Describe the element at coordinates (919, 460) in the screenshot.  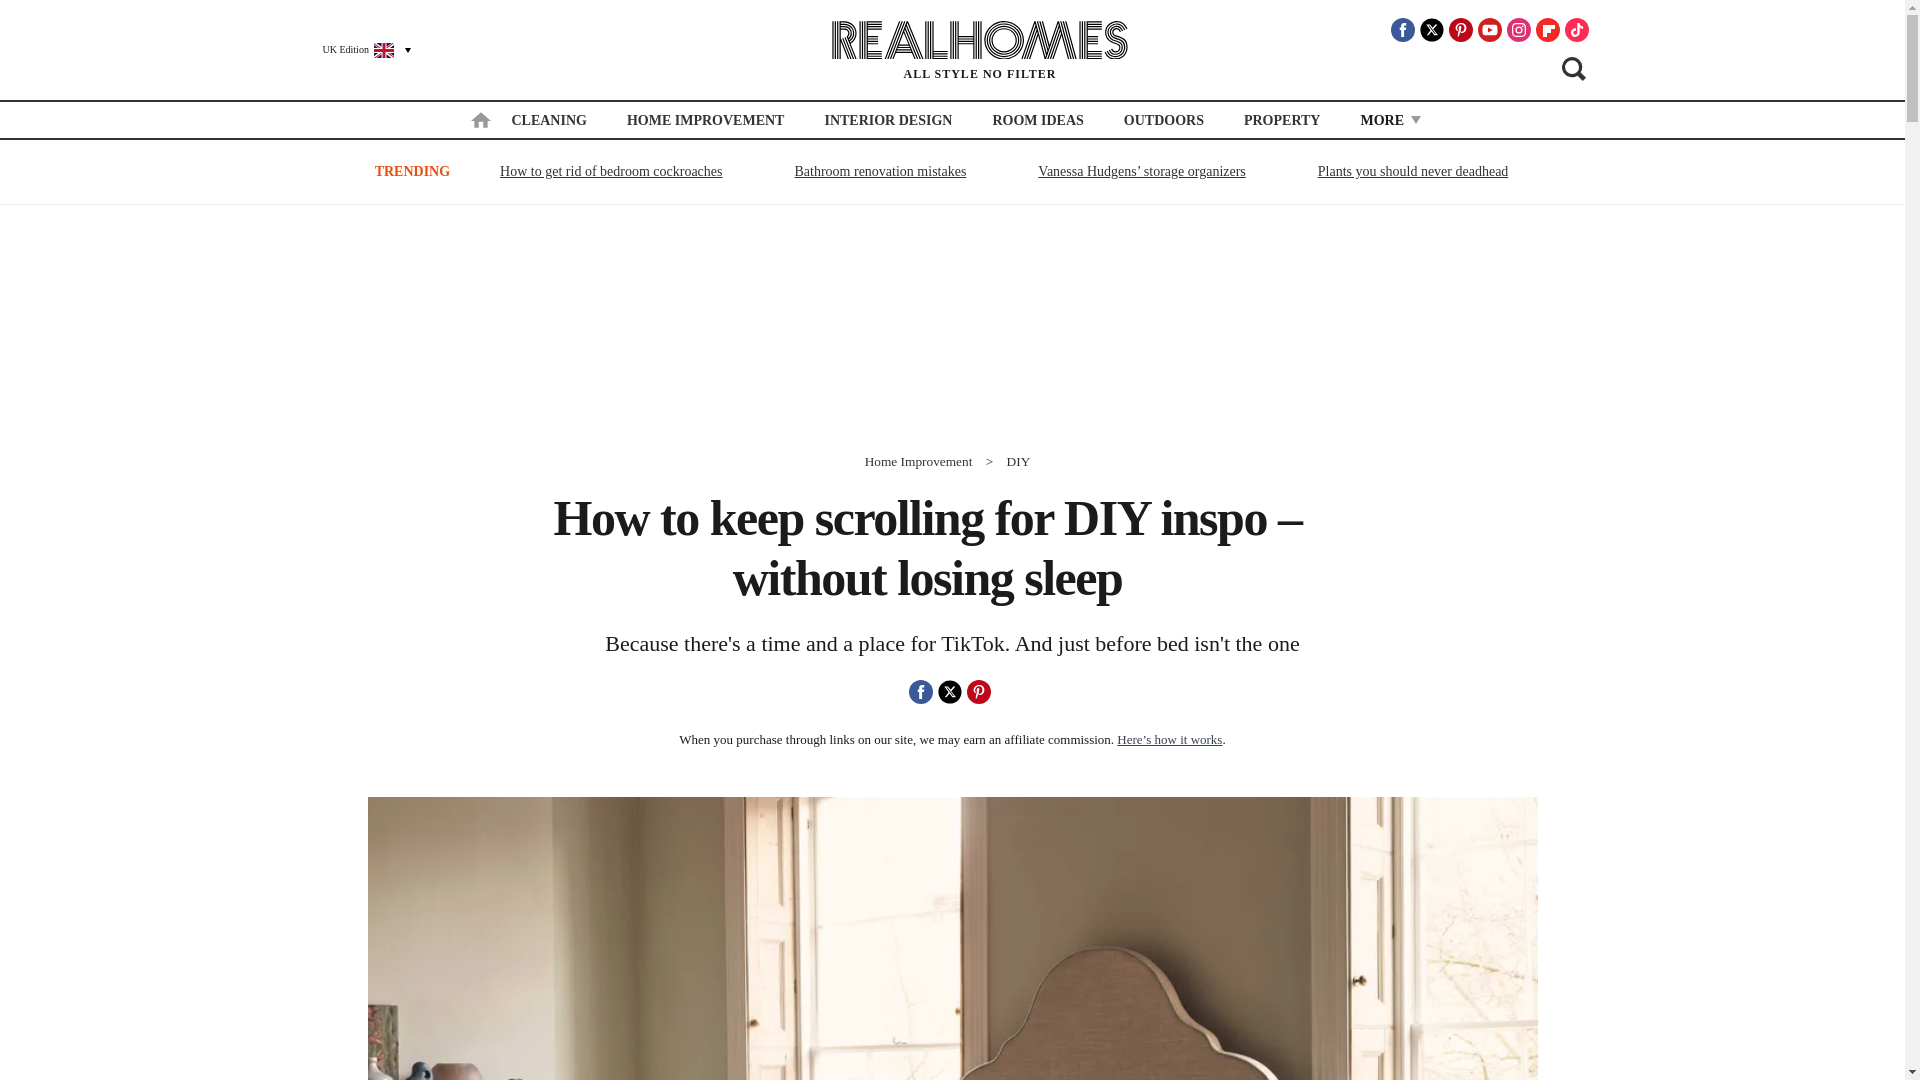
I see `Home Improvement` at that location.